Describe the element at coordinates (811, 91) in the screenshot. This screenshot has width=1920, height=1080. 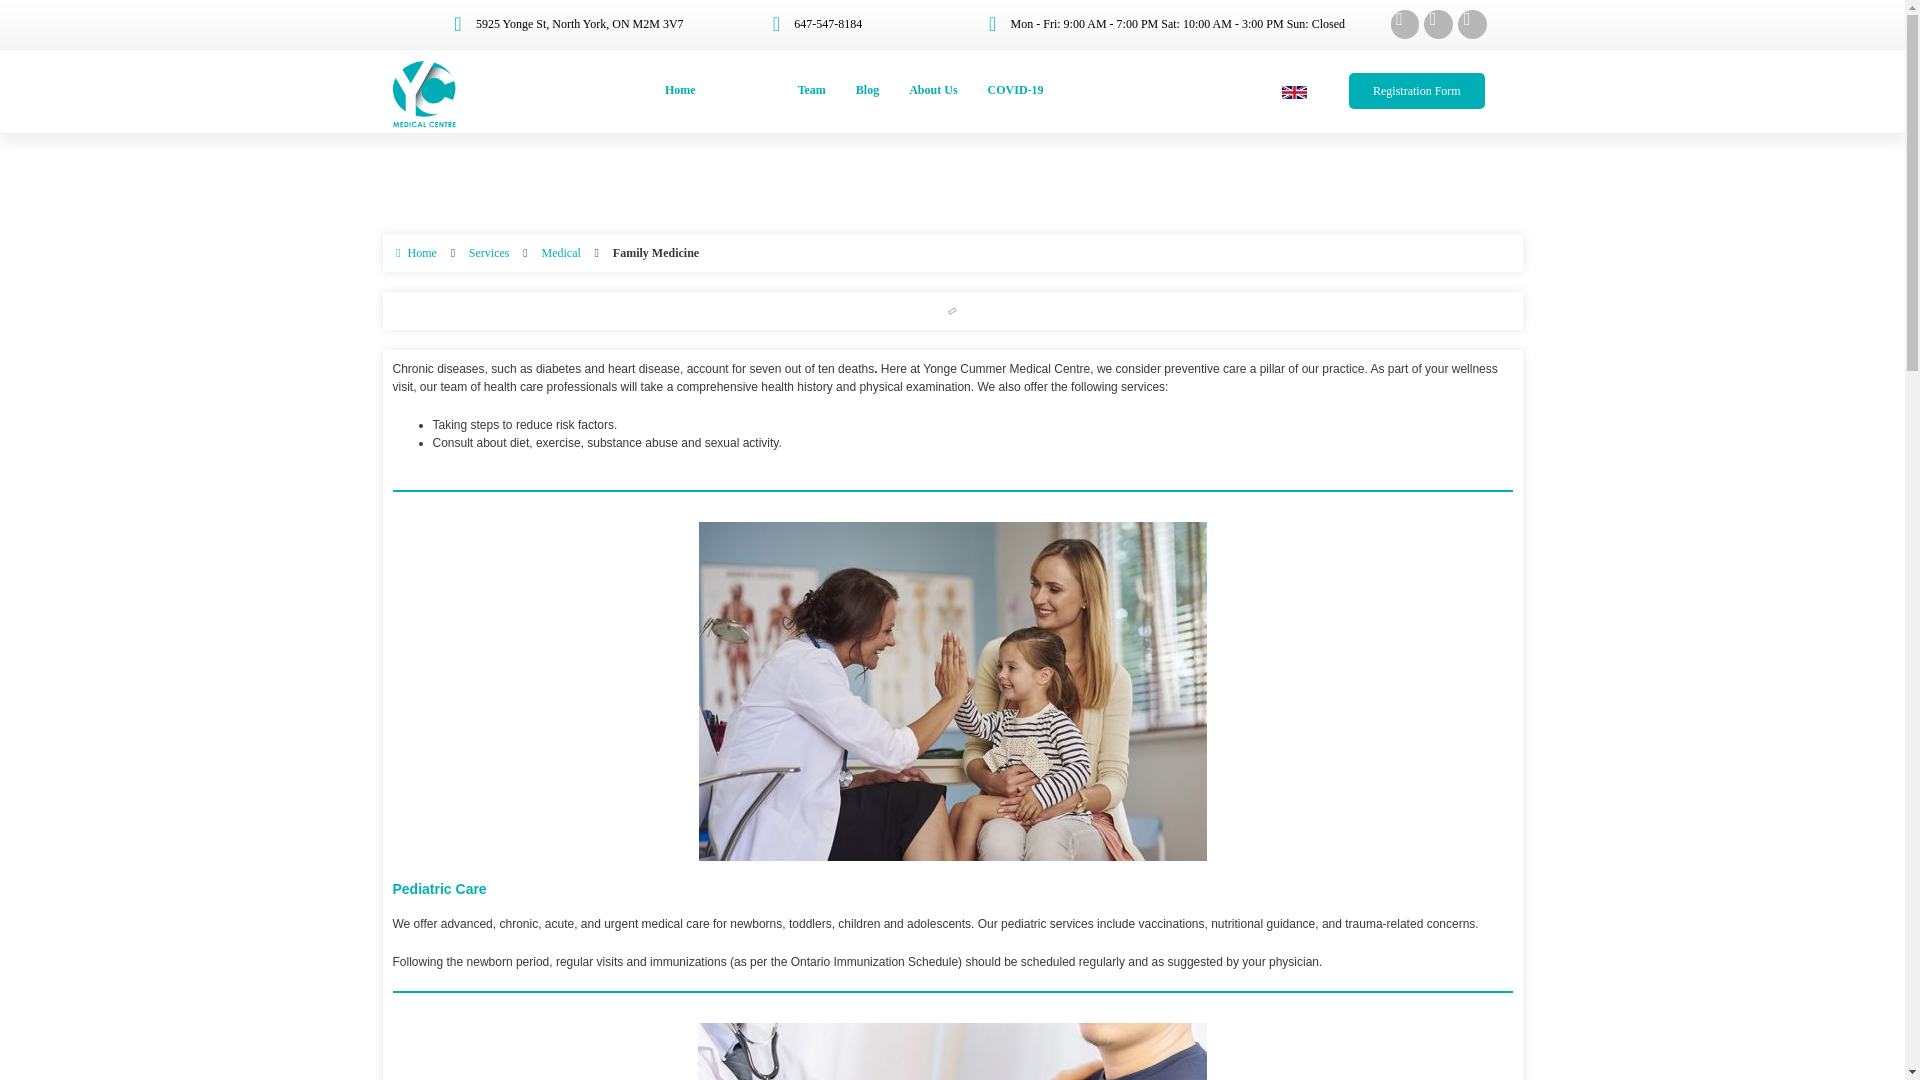
I see `Team` at that location.